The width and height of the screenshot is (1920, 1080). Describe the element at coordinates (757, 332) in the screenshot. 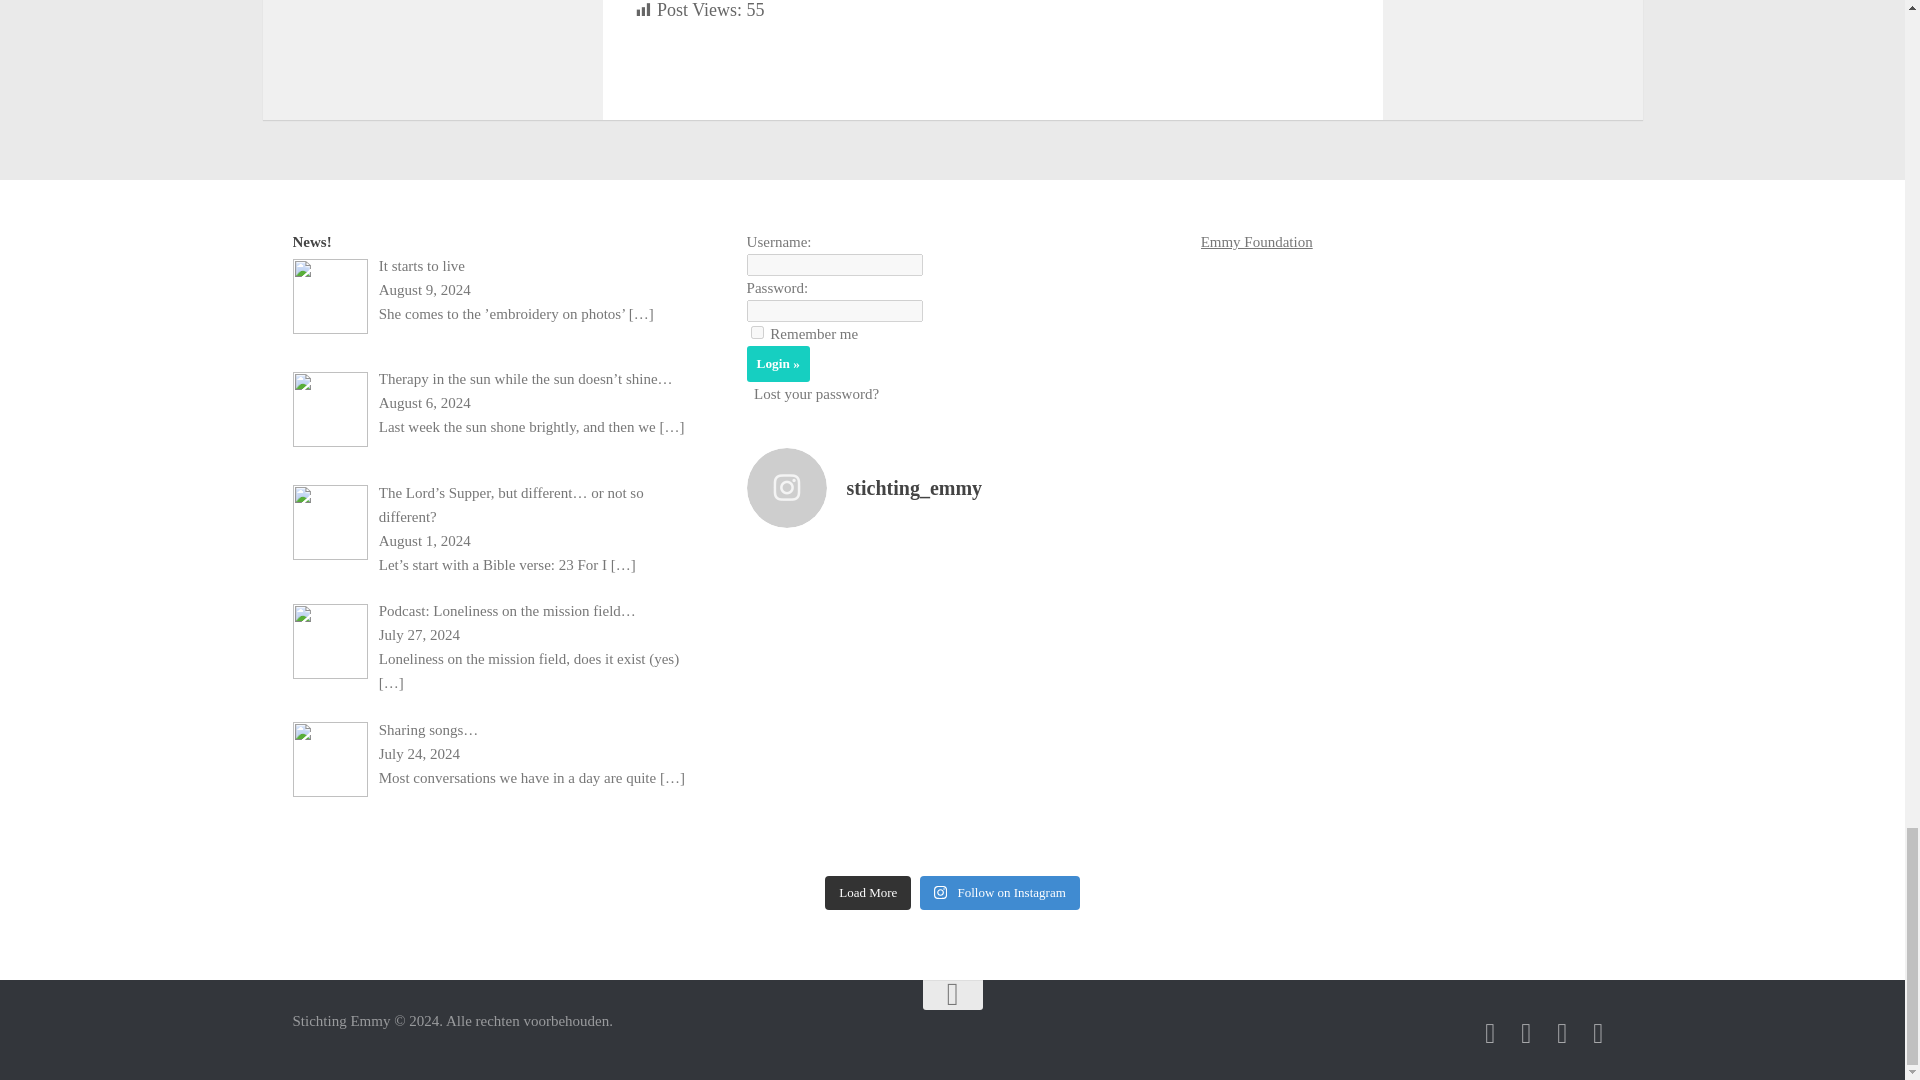

I see `forever` at that location.